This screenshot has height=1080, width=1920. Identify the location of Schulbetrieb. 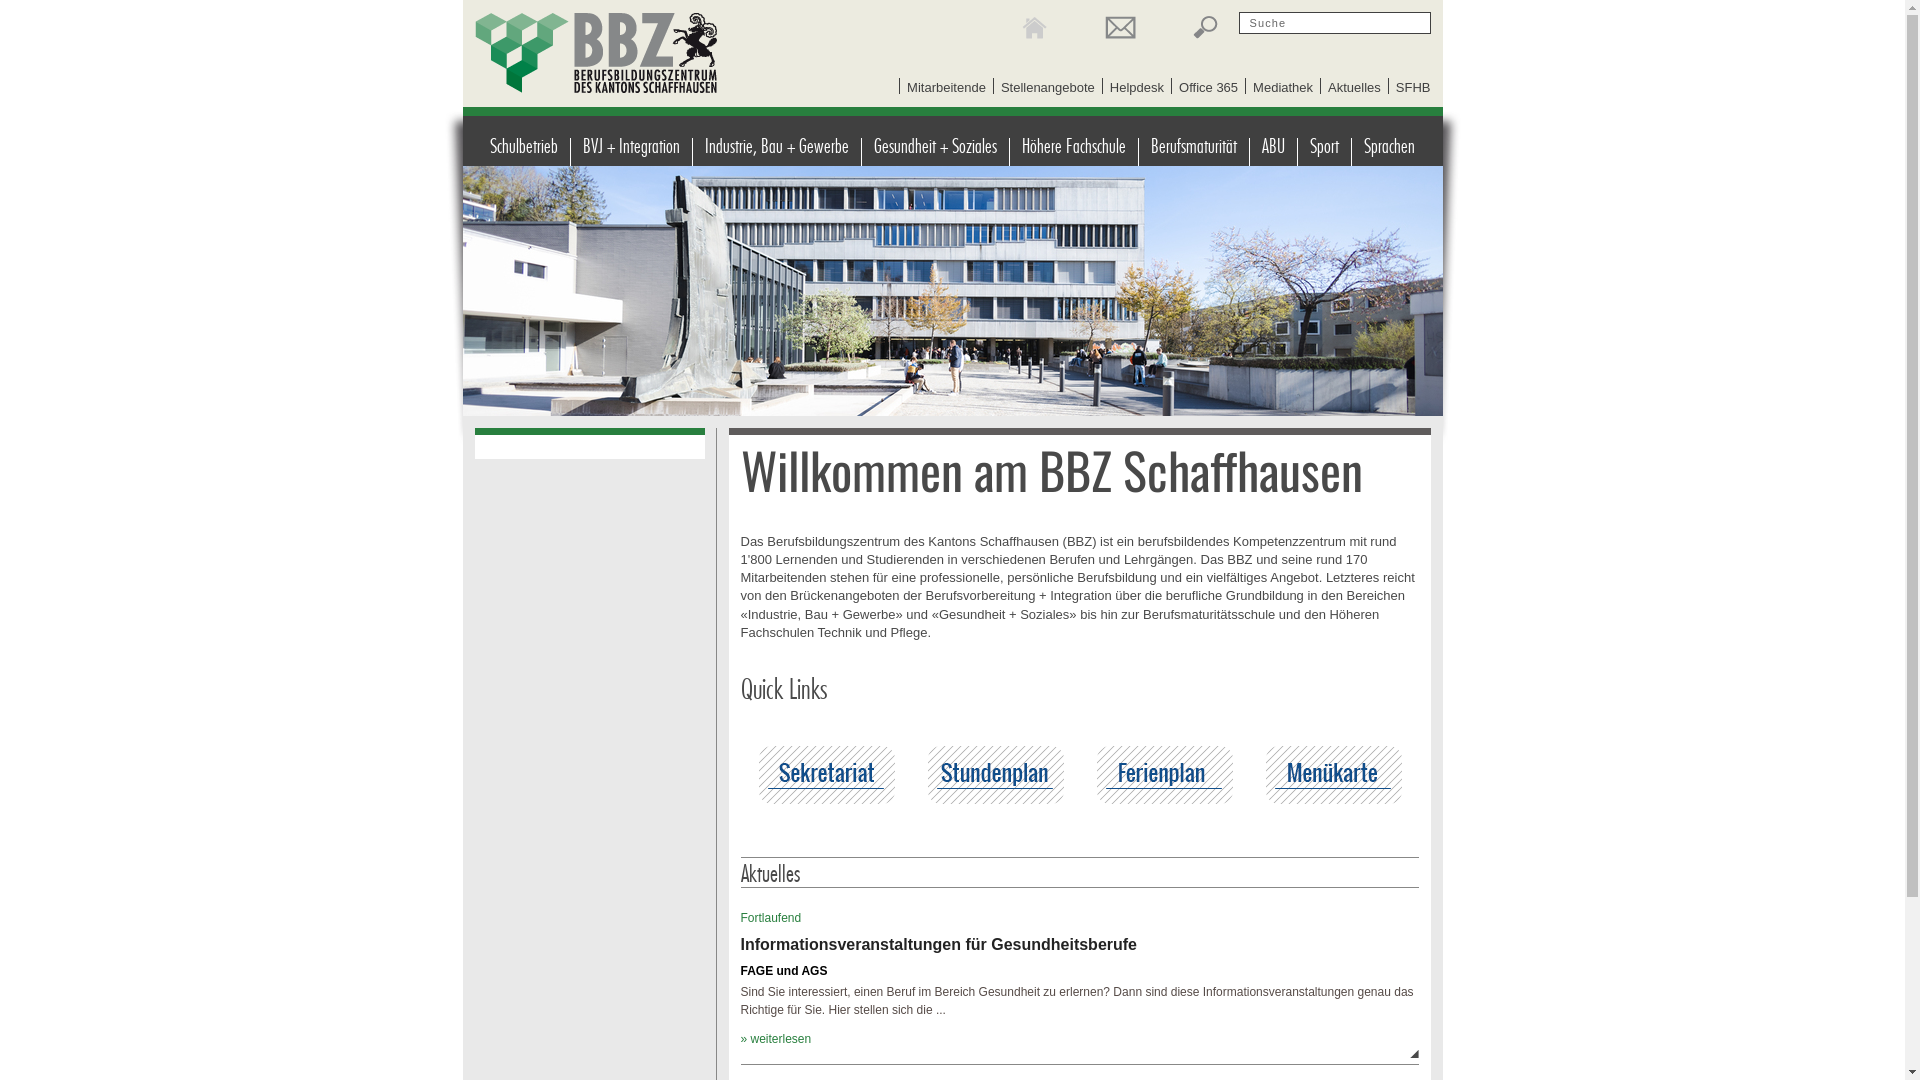
(524, 152).